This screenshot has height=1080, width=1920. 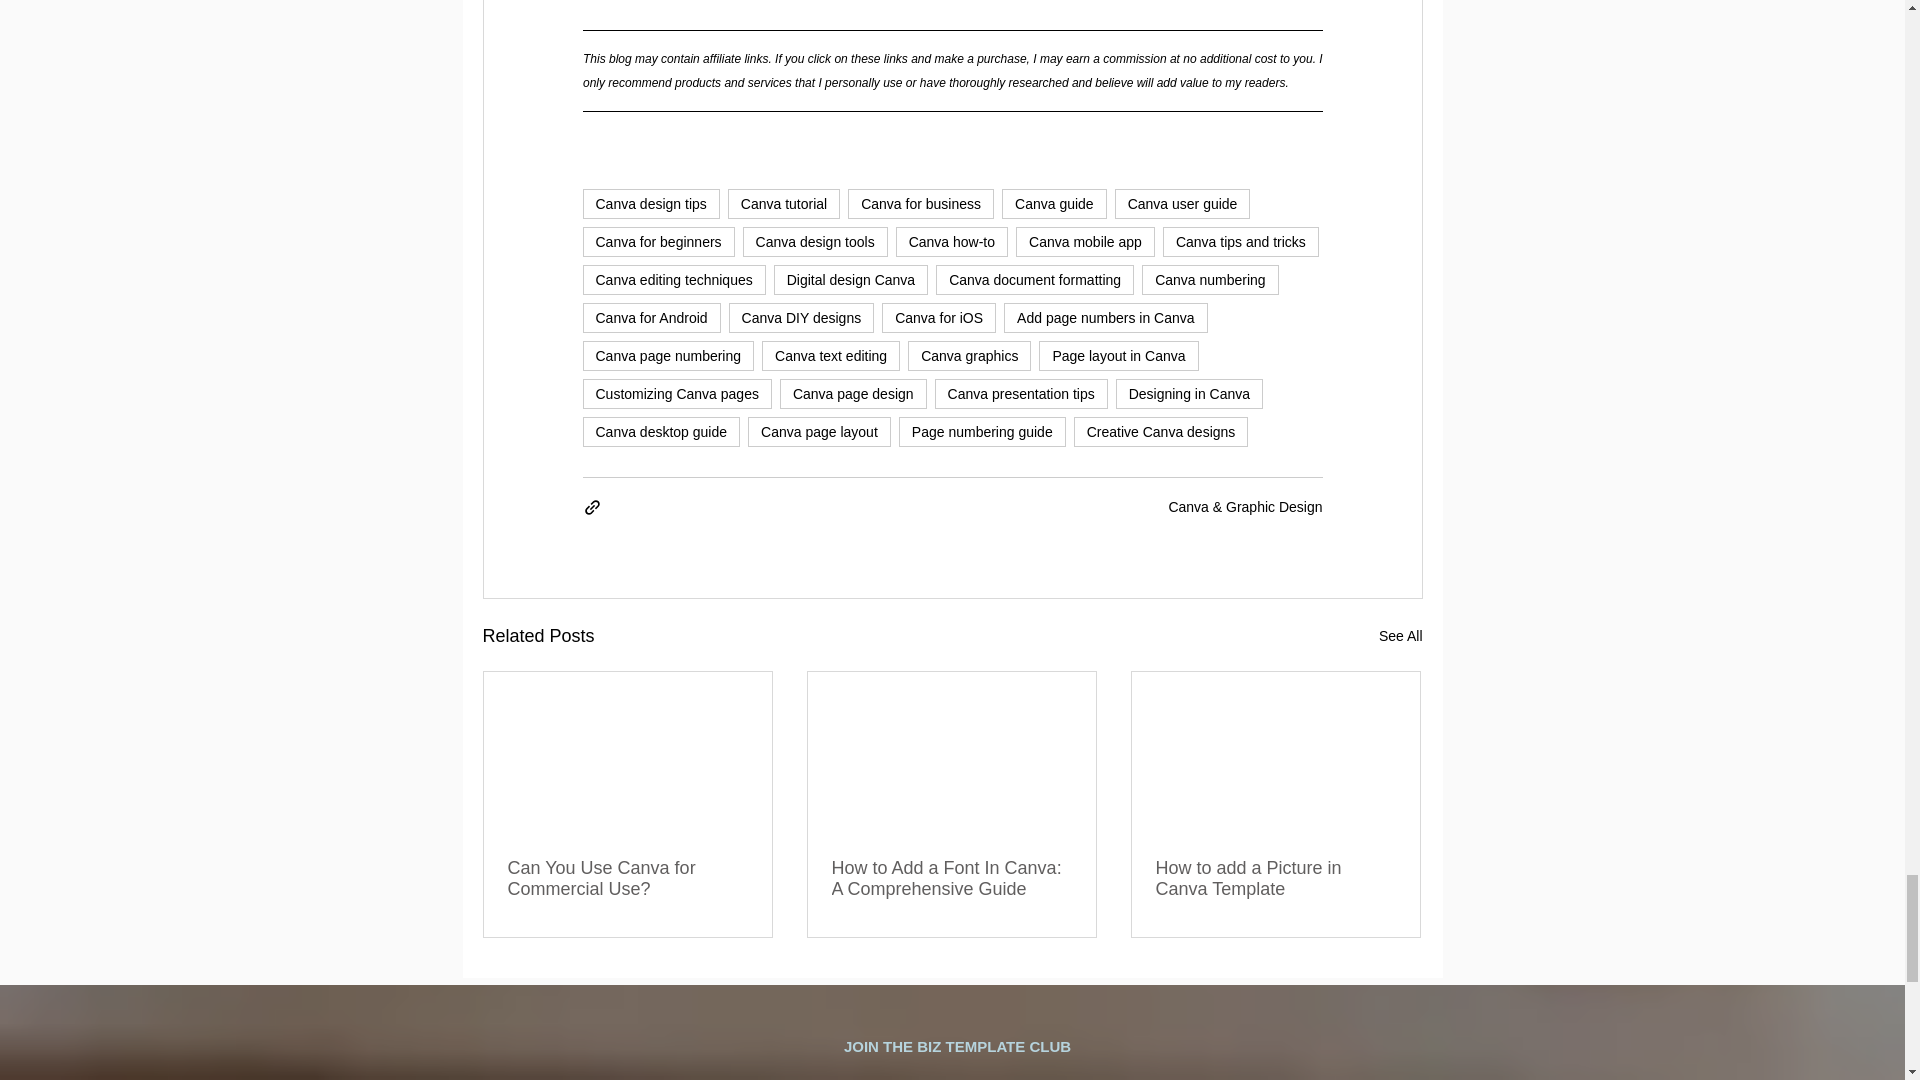 What do you see at coordinates (1183, 202) in the screenshot?
I see `Canva user guide` at bounding box center [1183, 202].